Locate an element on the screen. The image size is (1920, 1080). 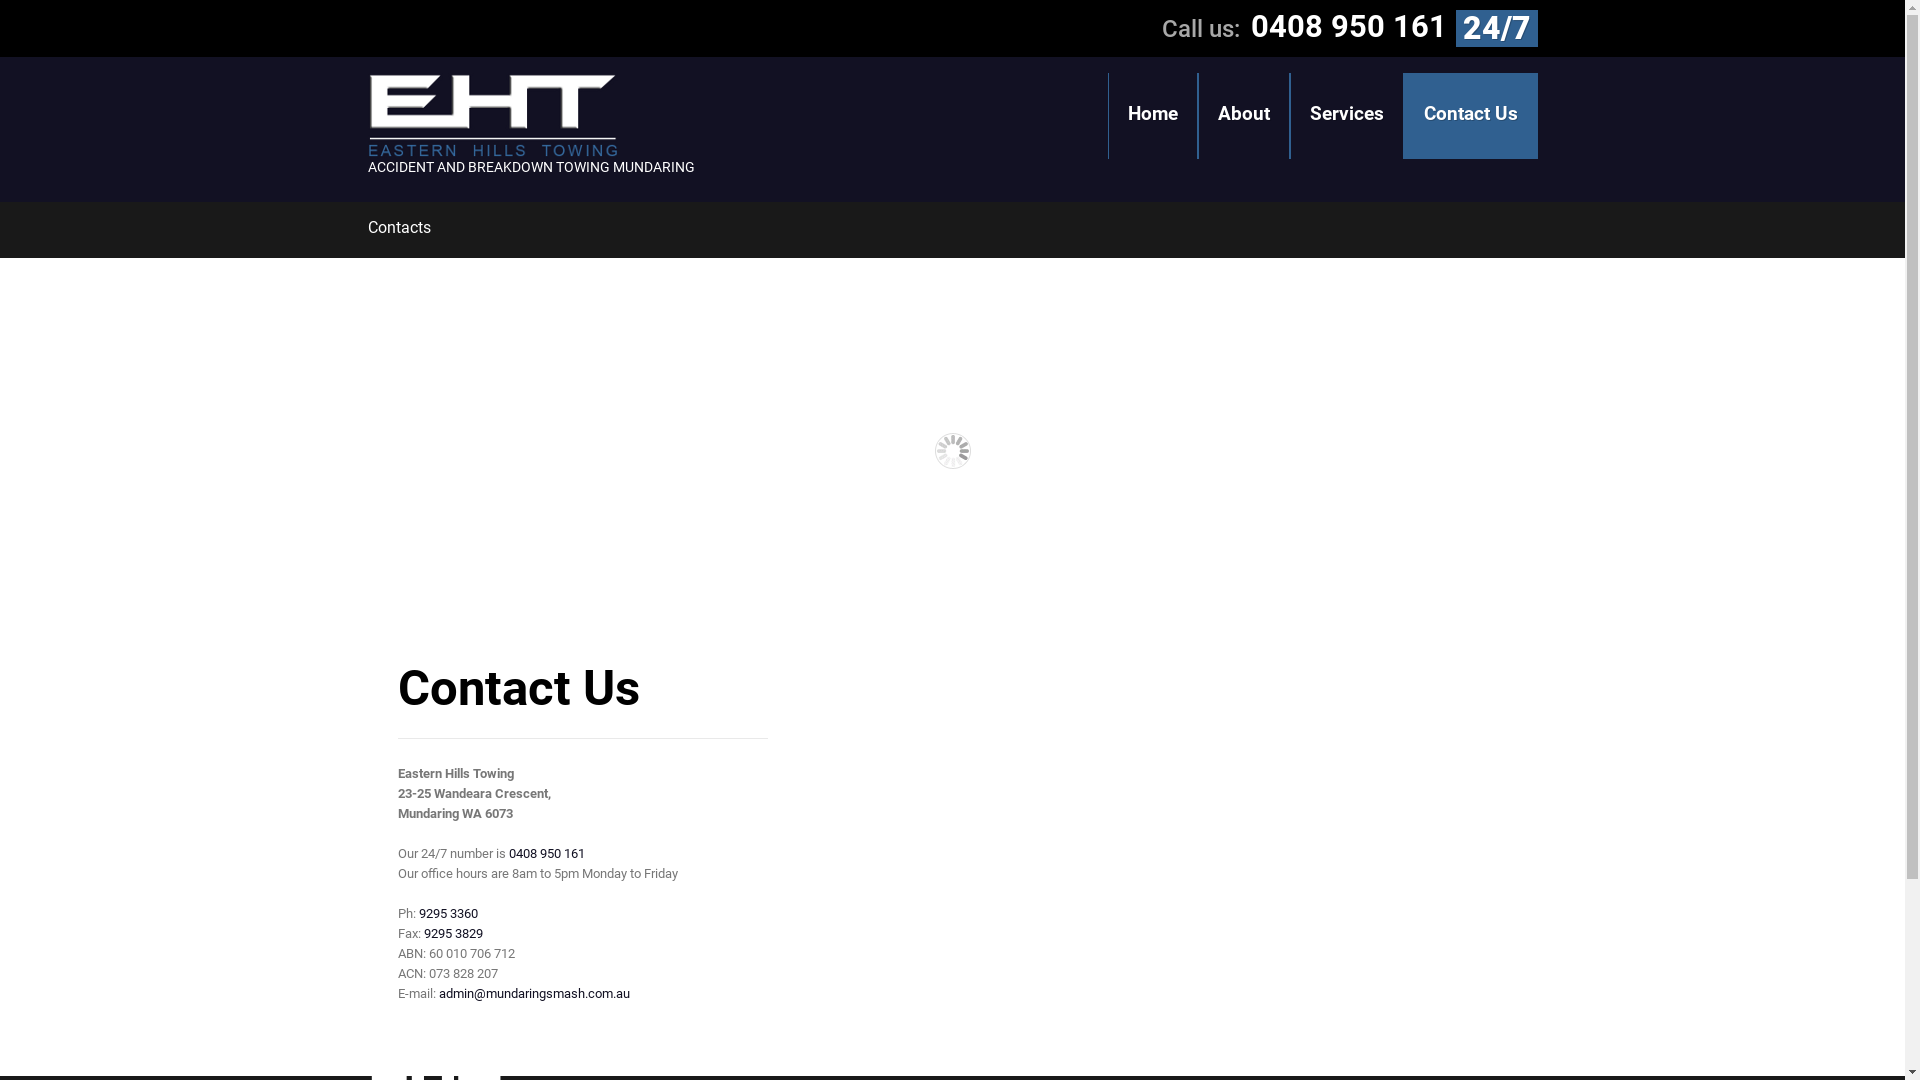
Home is located at coordinates (1152, 116).